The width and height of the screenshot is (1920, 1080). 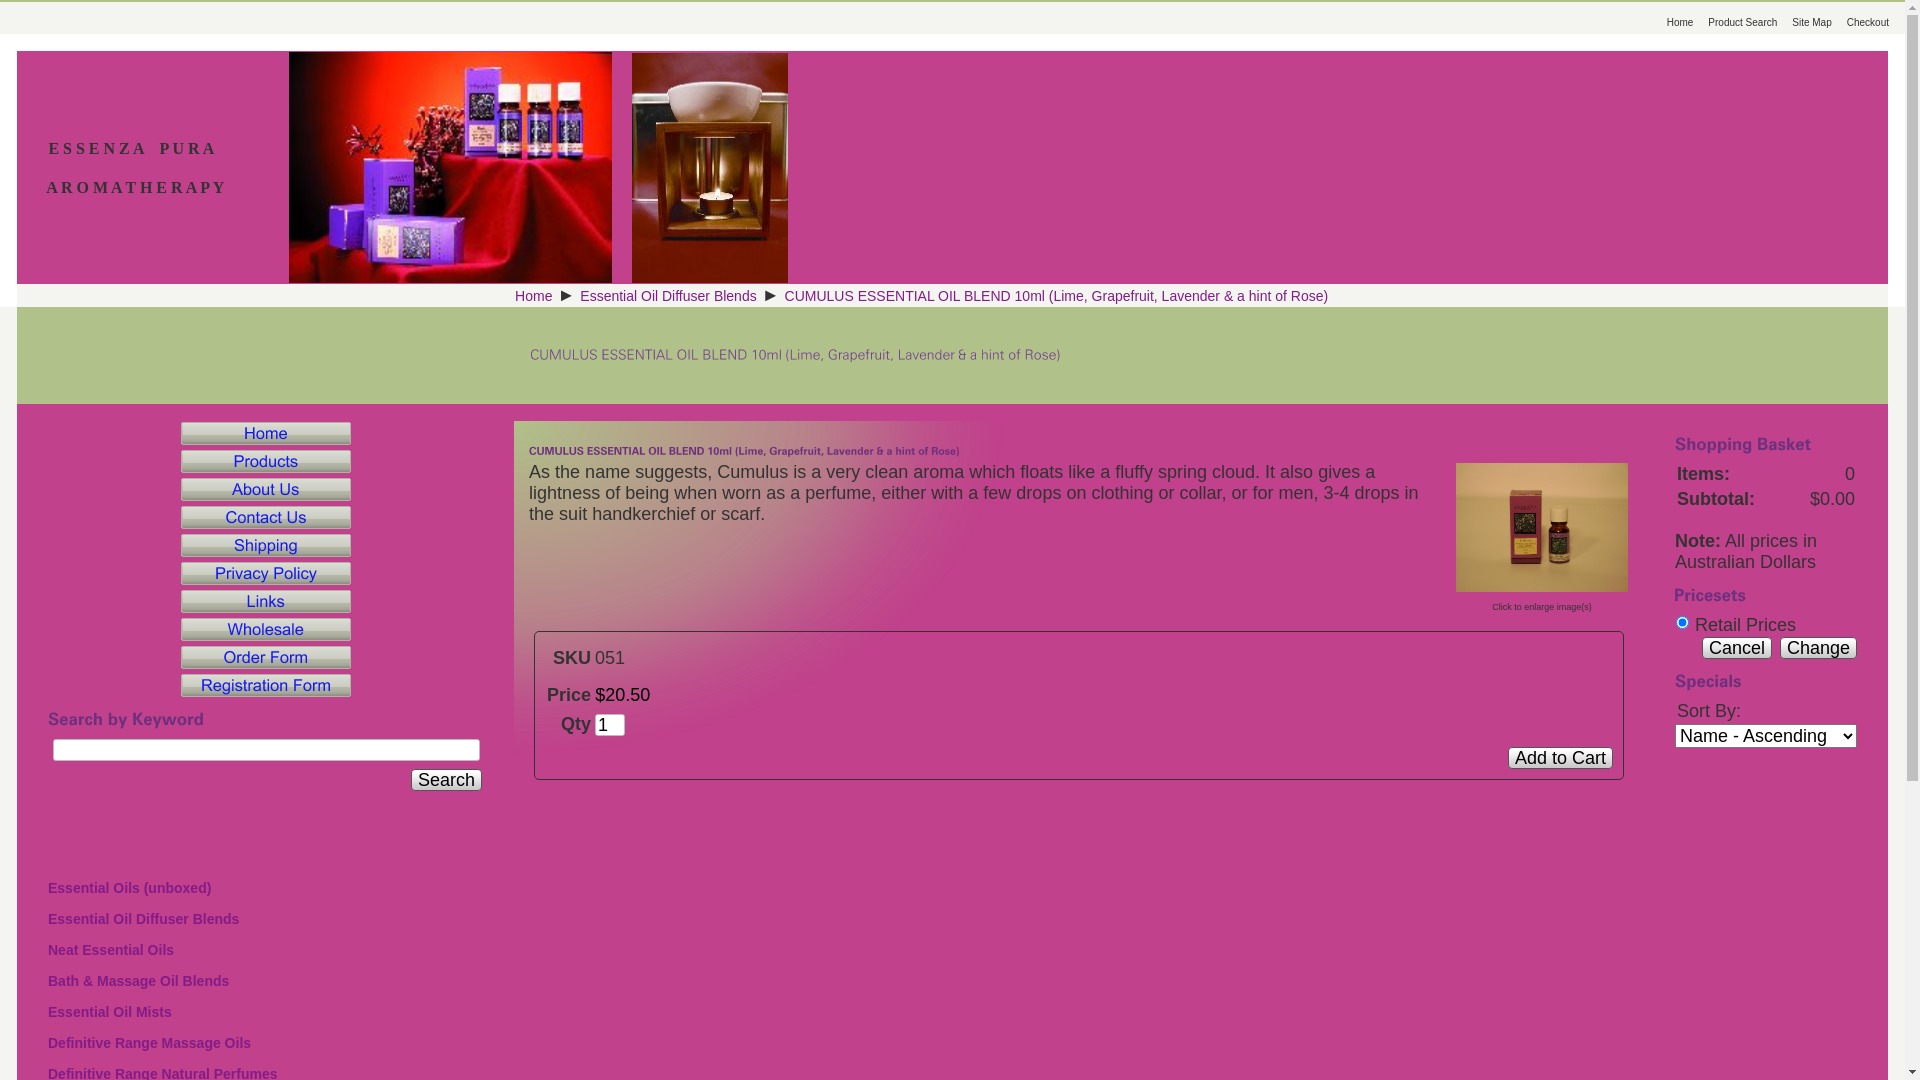 I want to click on Checkout, so click(x=1876, y=22).